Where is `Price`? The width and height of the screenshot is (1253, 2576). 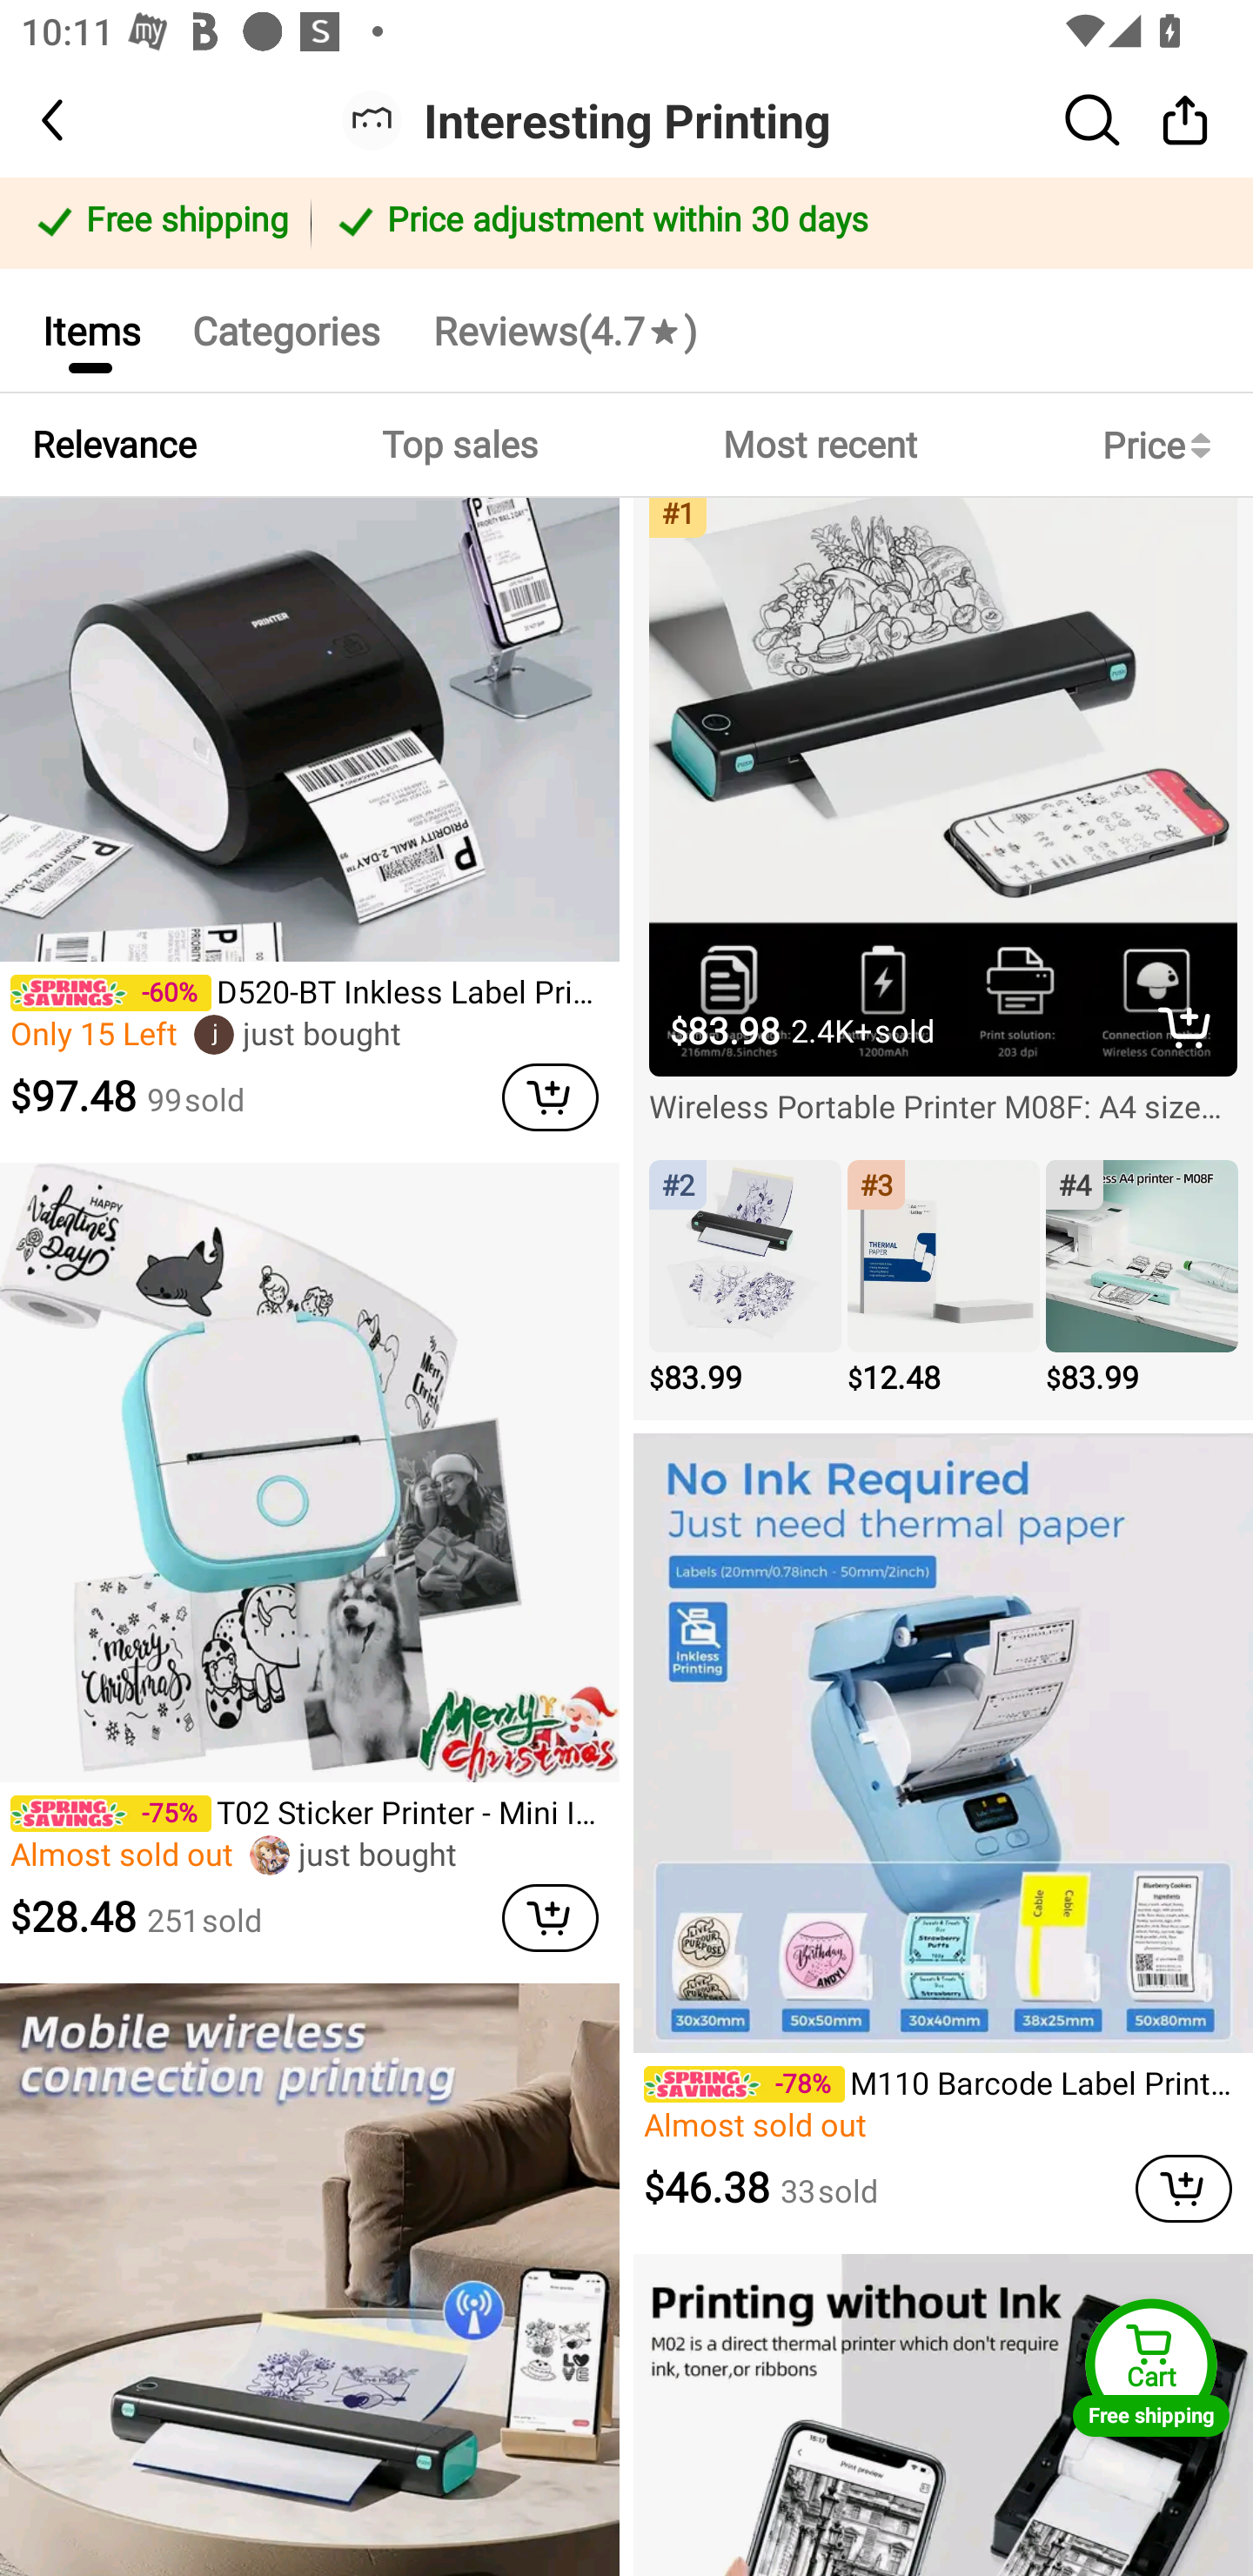 Price is located at coordinates (1163, 446).